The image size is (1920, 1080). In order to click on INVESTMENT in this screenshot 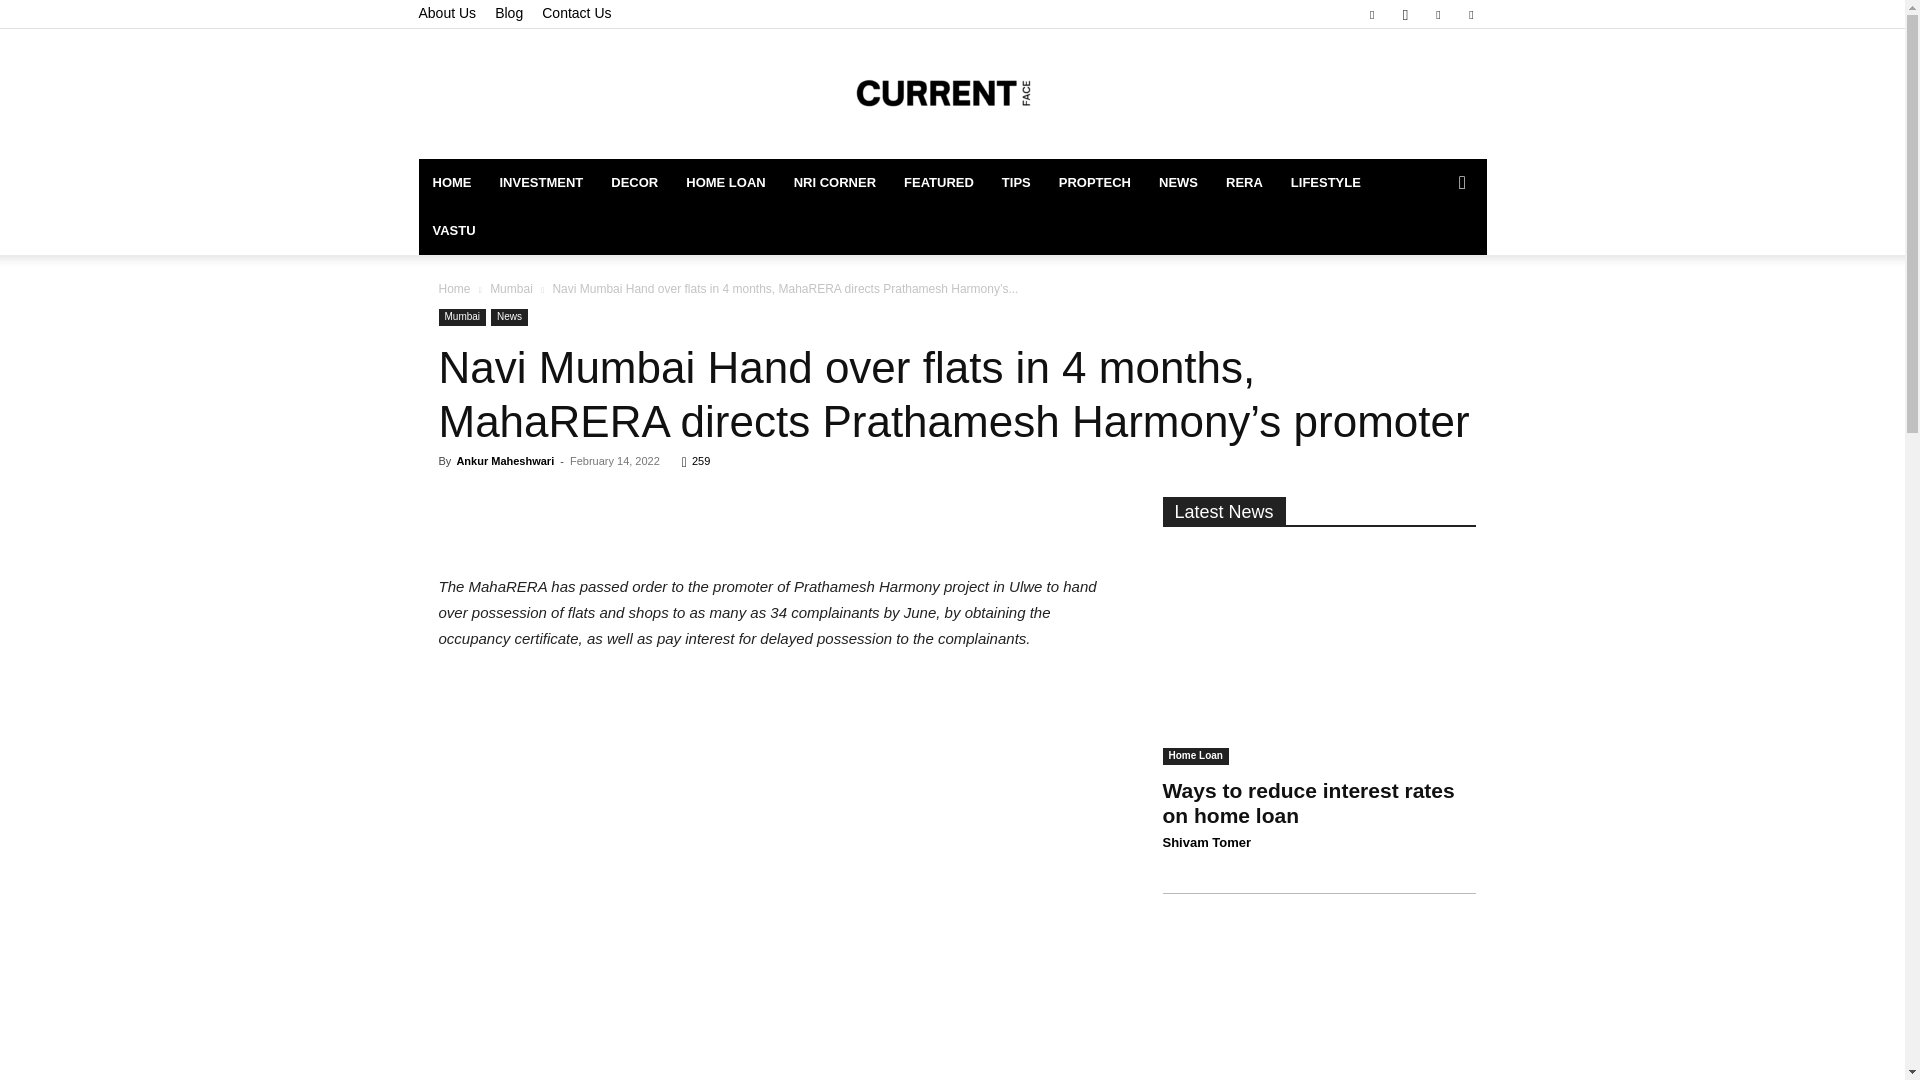, I will do `click(541, 182)`.